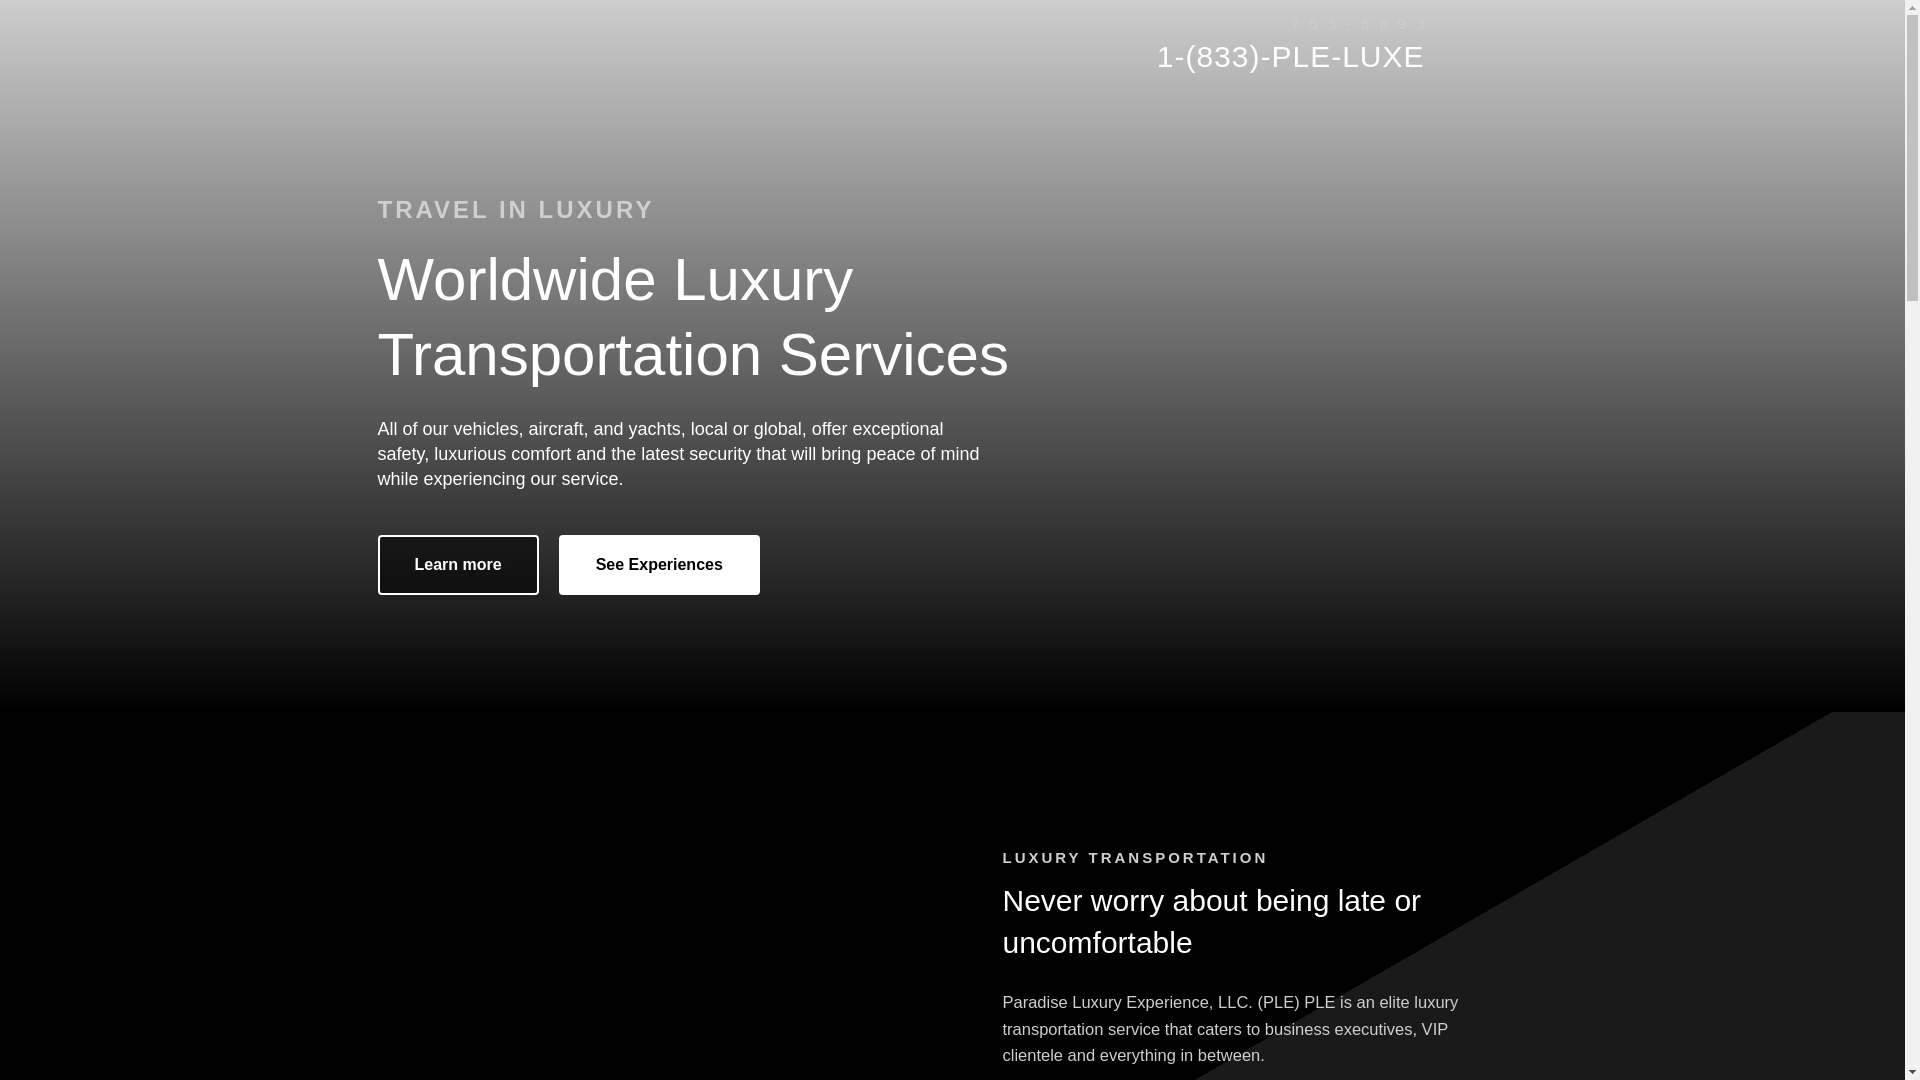 The height and width of the screenshot is (1080, 1920). What do you see at coordinates (458, 564) in the screenshot?
I see `Learn more` at bounding box center [458, 564].